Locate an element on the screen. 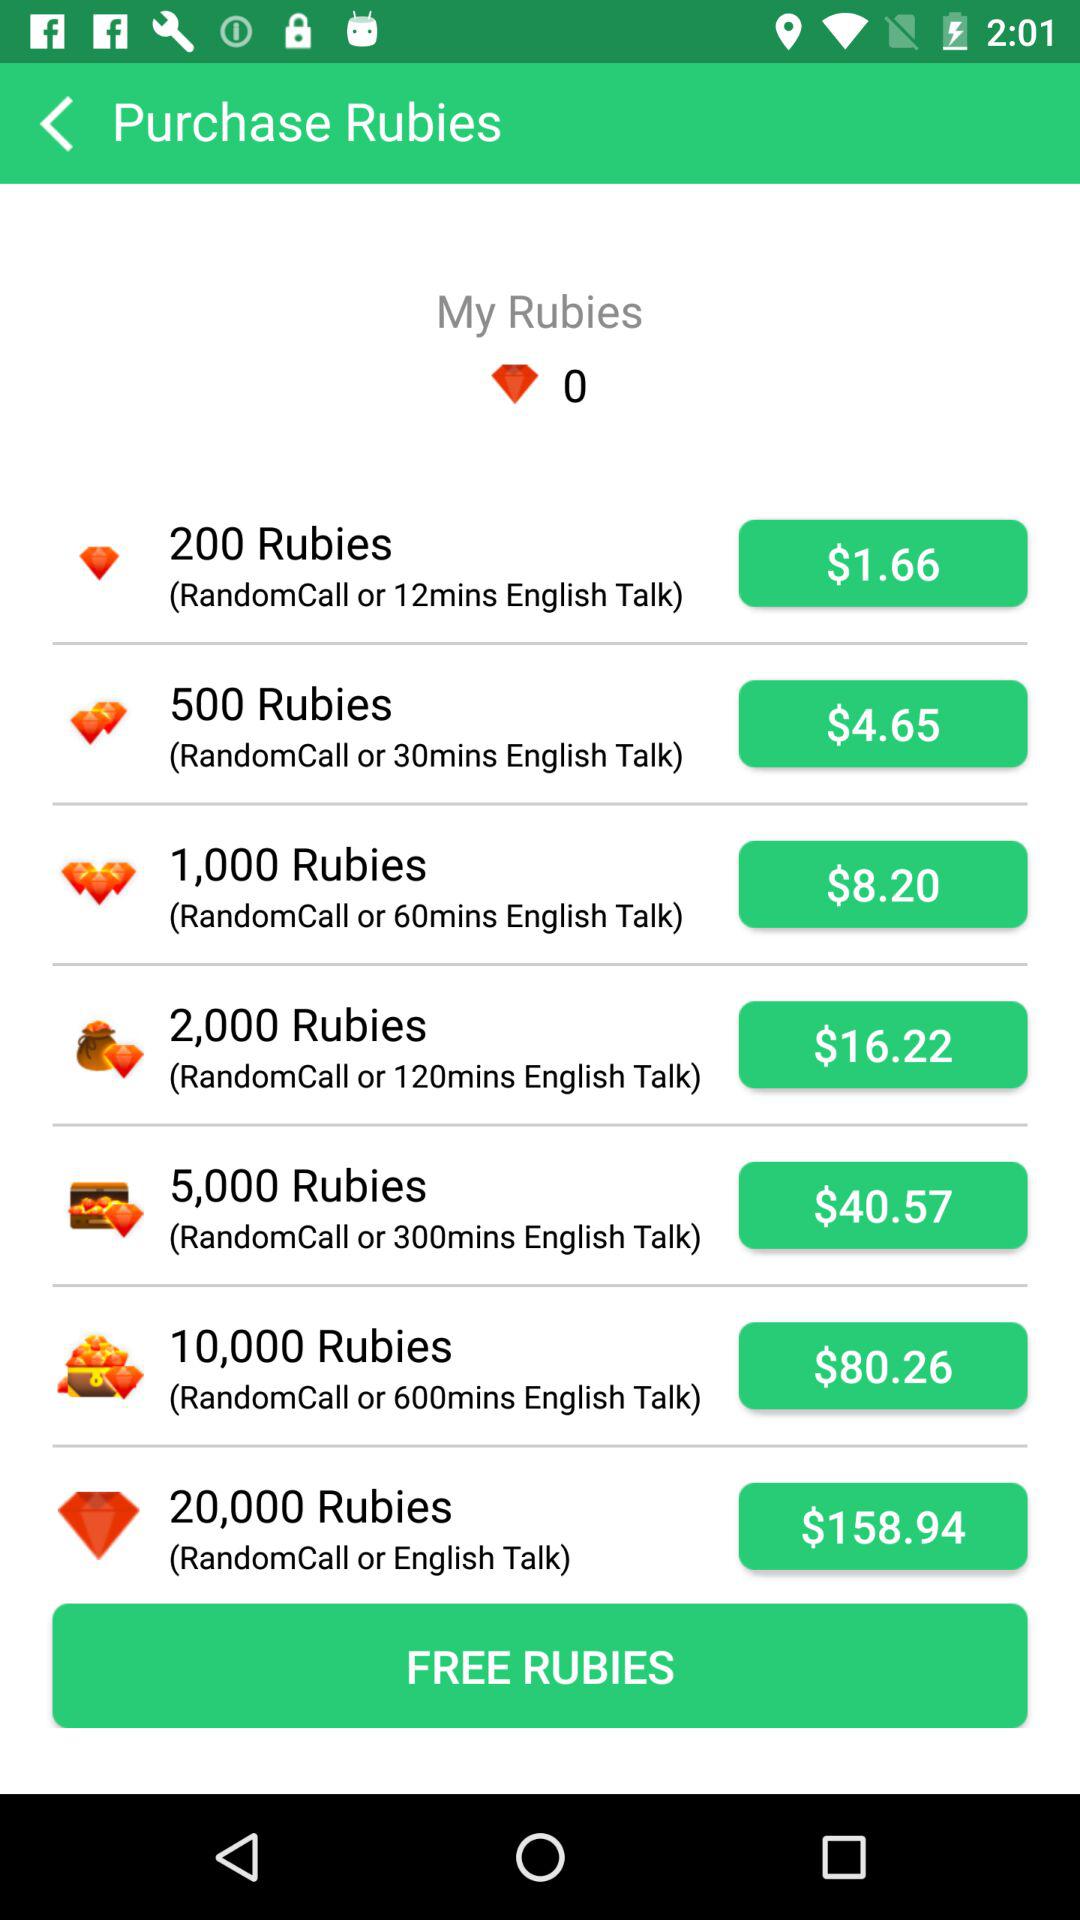 Image resolution: width=1080 pixels, height=1920 pixels. choose the app next to randomcall or 12mins icon is located at coordinates (882, 562).